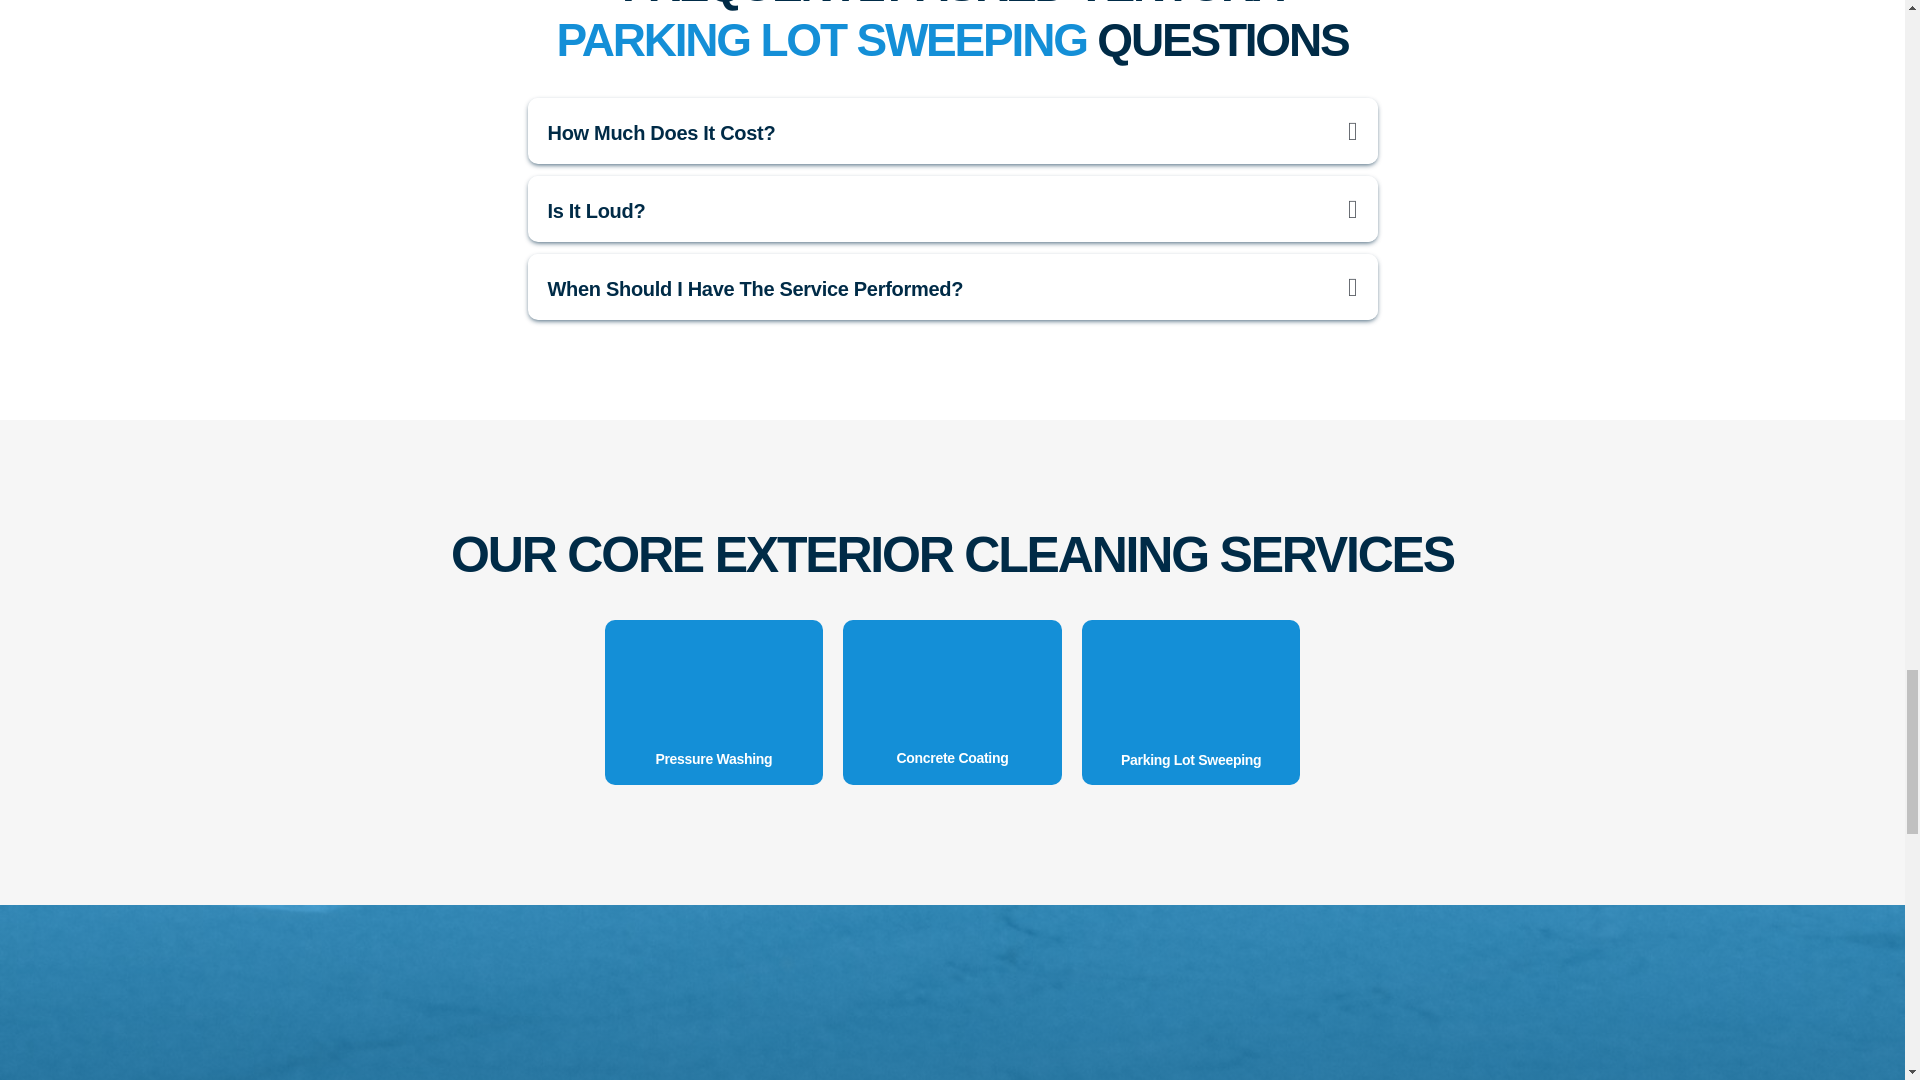 The width and height of the screenshot is (1920, 1080). Describe the element at coordinates (596, 210) in the screenshot. I see `Is It Loud?` at that location.